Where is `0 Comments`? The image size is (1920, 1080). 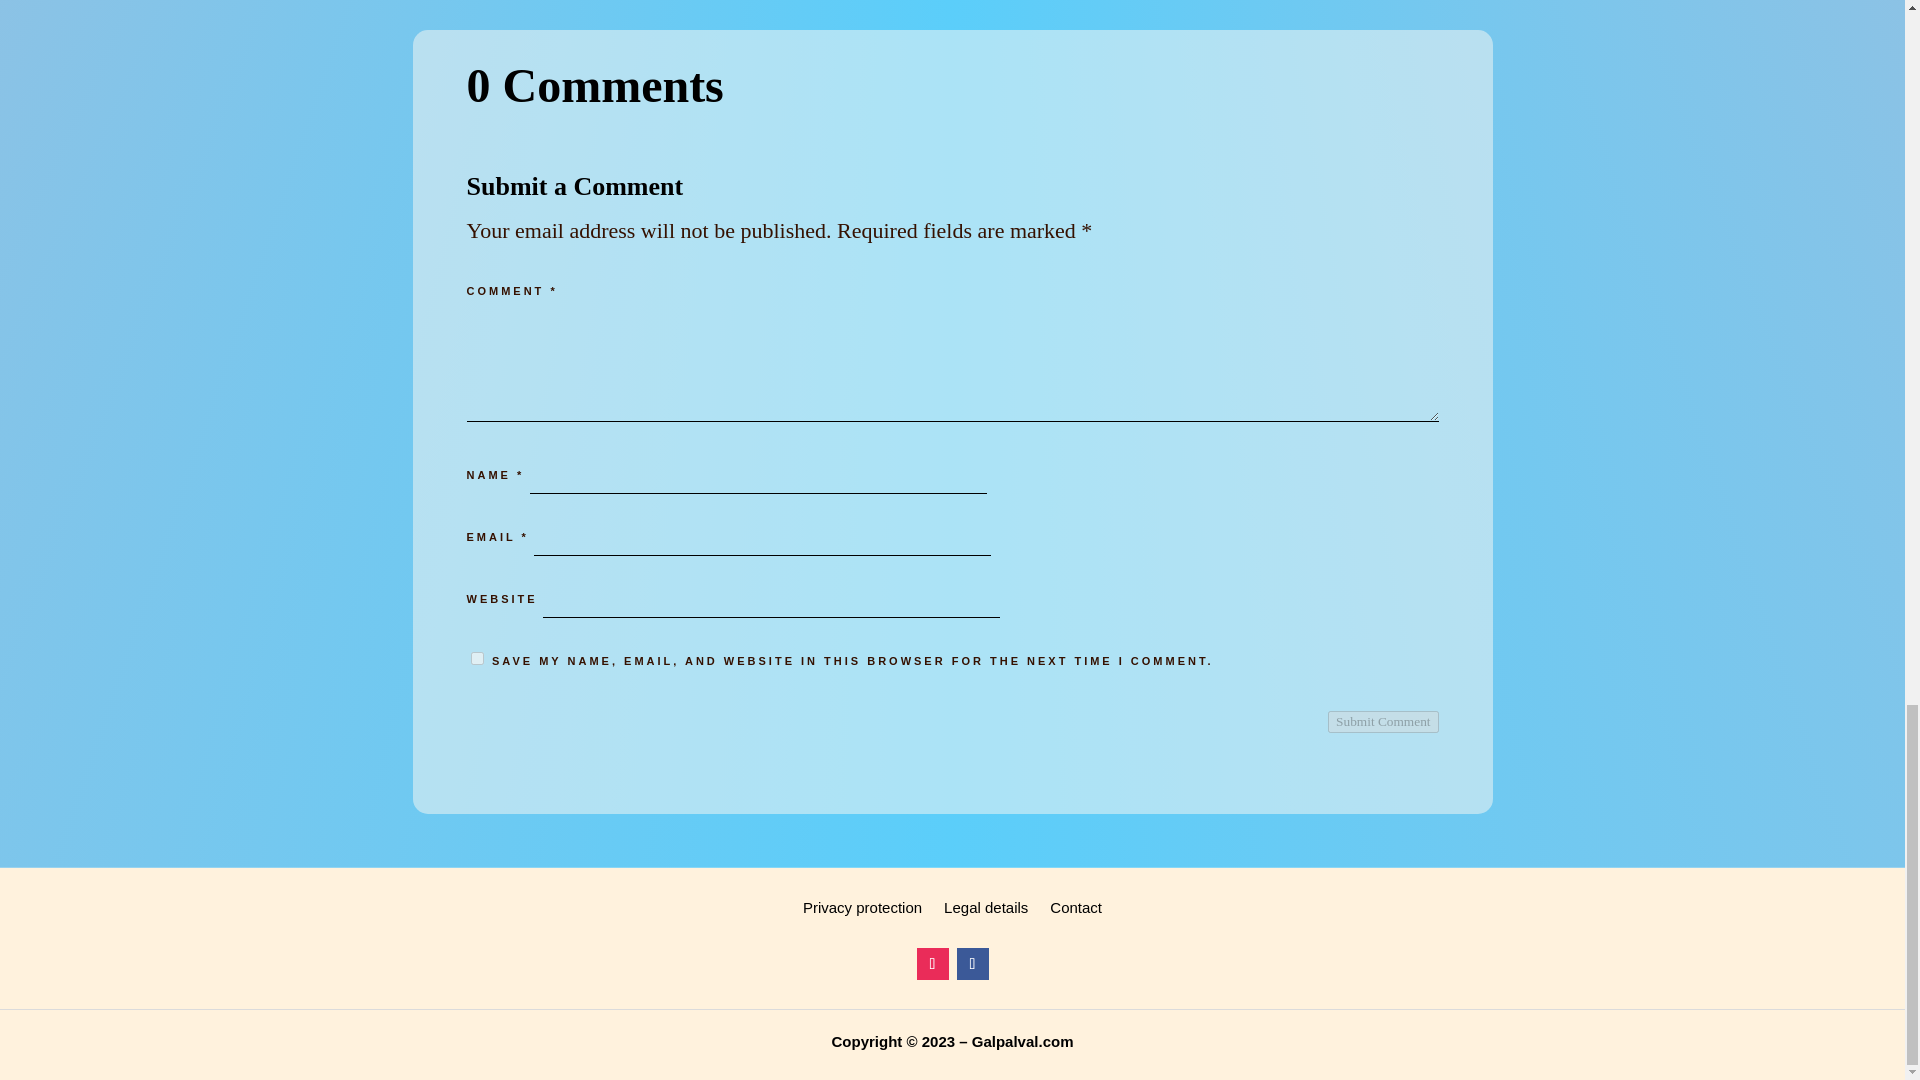
0 Comments is located at coordinates (952, 91).